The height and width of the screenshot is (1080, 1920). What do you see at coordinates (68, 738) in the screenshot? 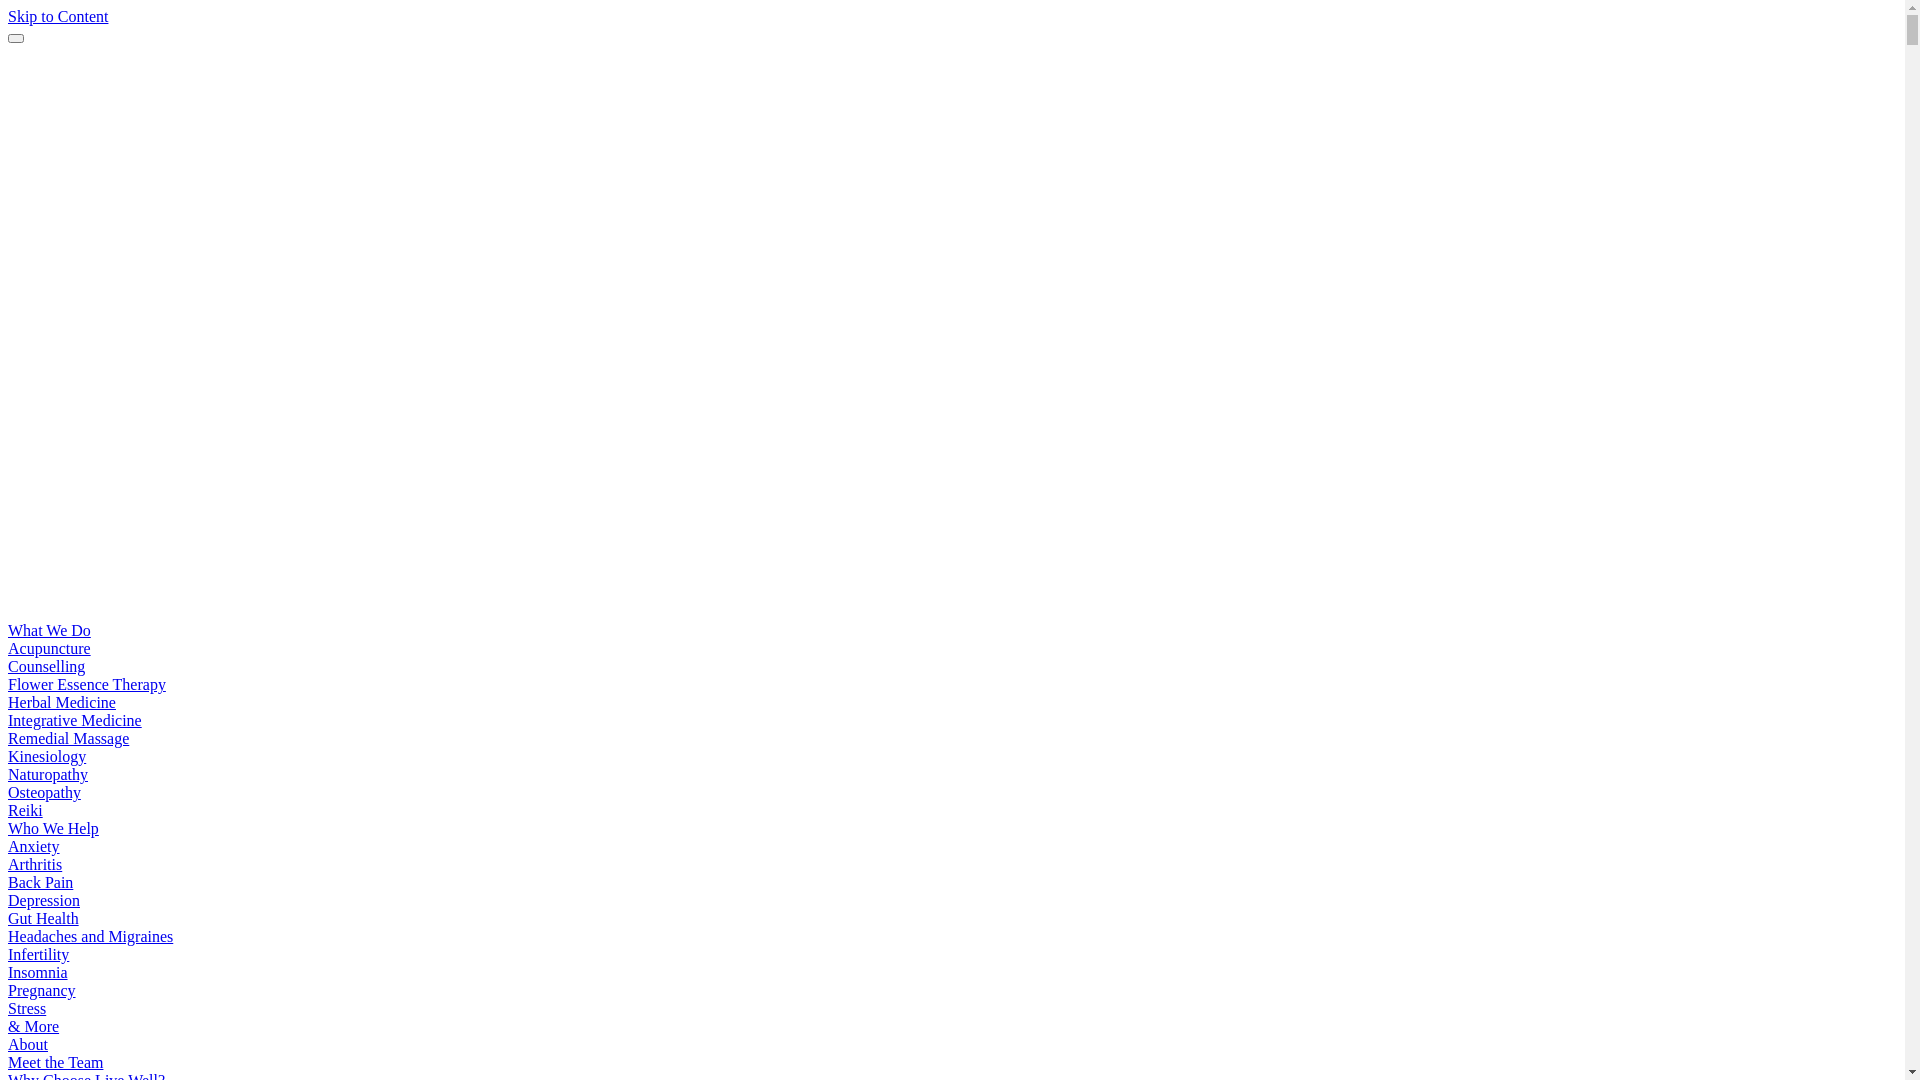
I see `Remedial Massage` at bounding box center [68, 738].